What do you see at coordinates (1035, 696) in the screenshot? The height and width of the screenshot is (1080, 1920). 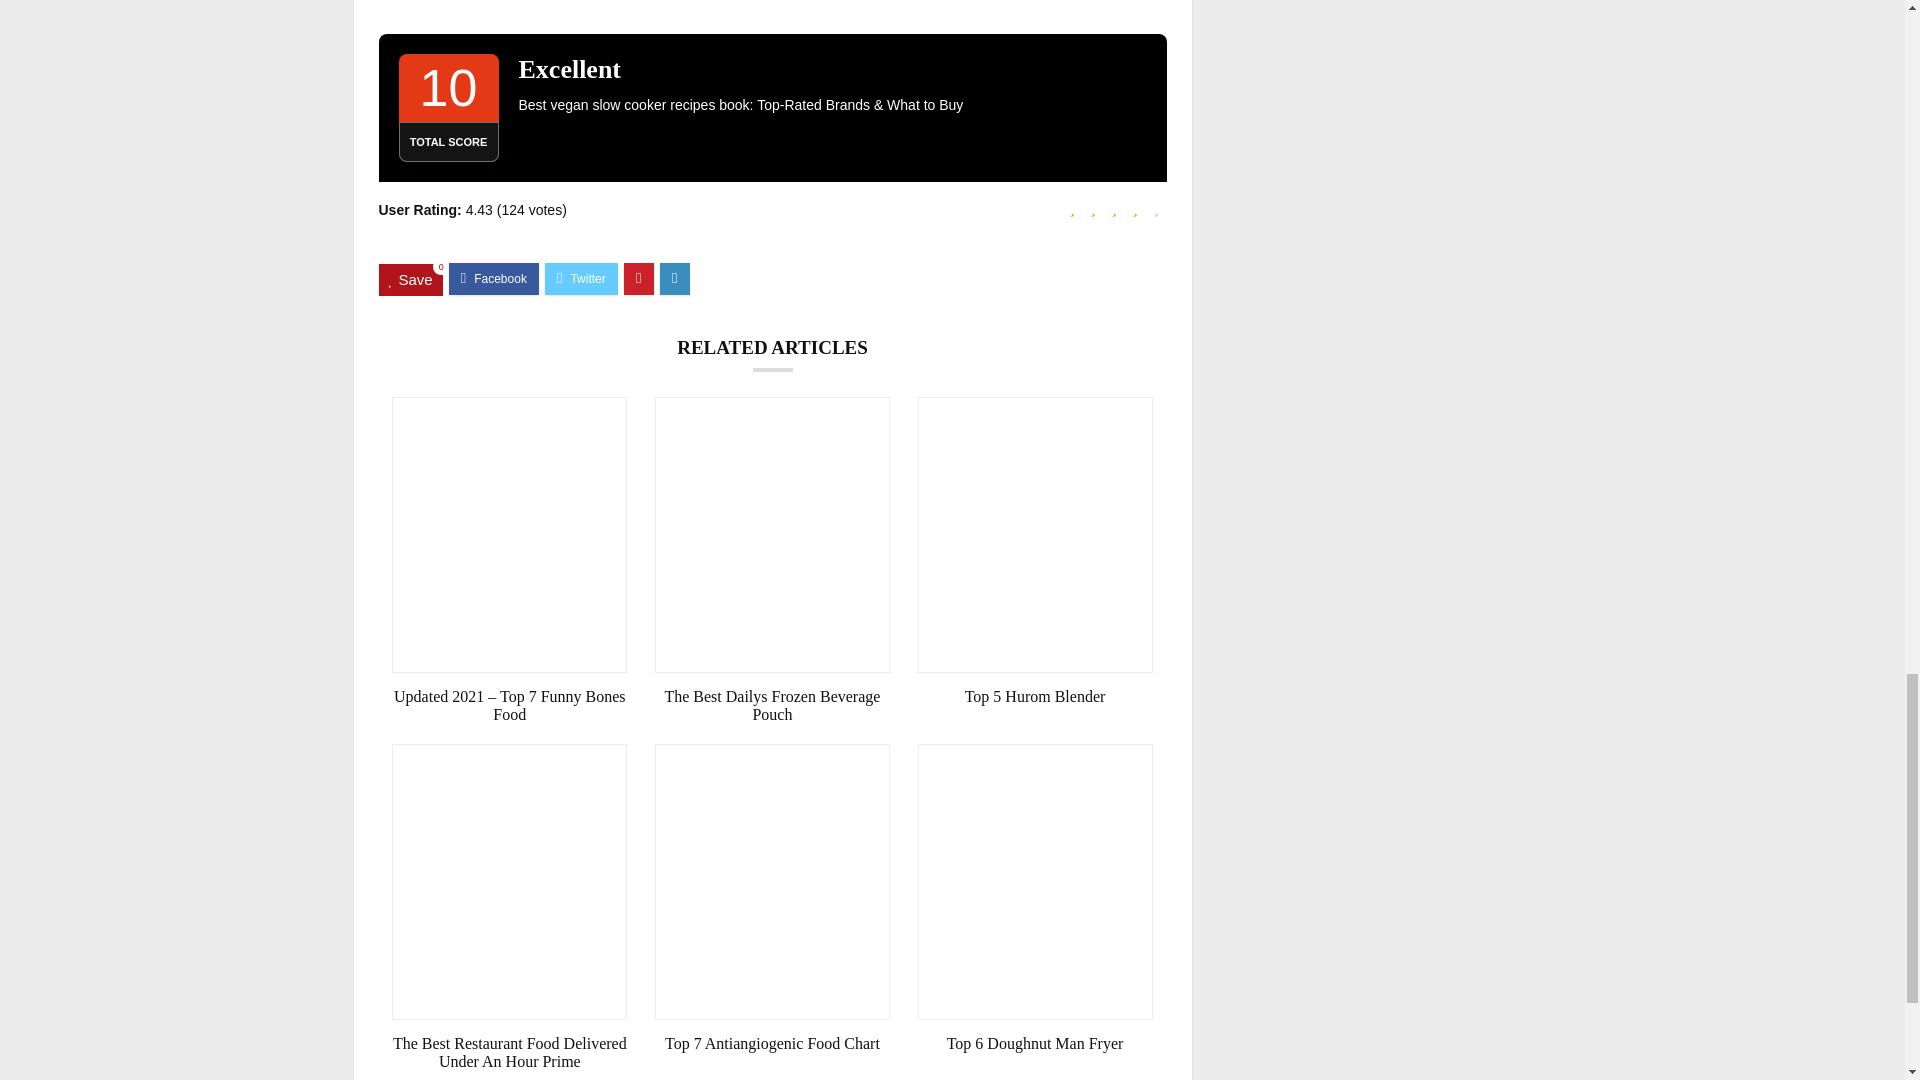 I see `Top 5 Hurom Blender` at bounding box center [1035, 696].